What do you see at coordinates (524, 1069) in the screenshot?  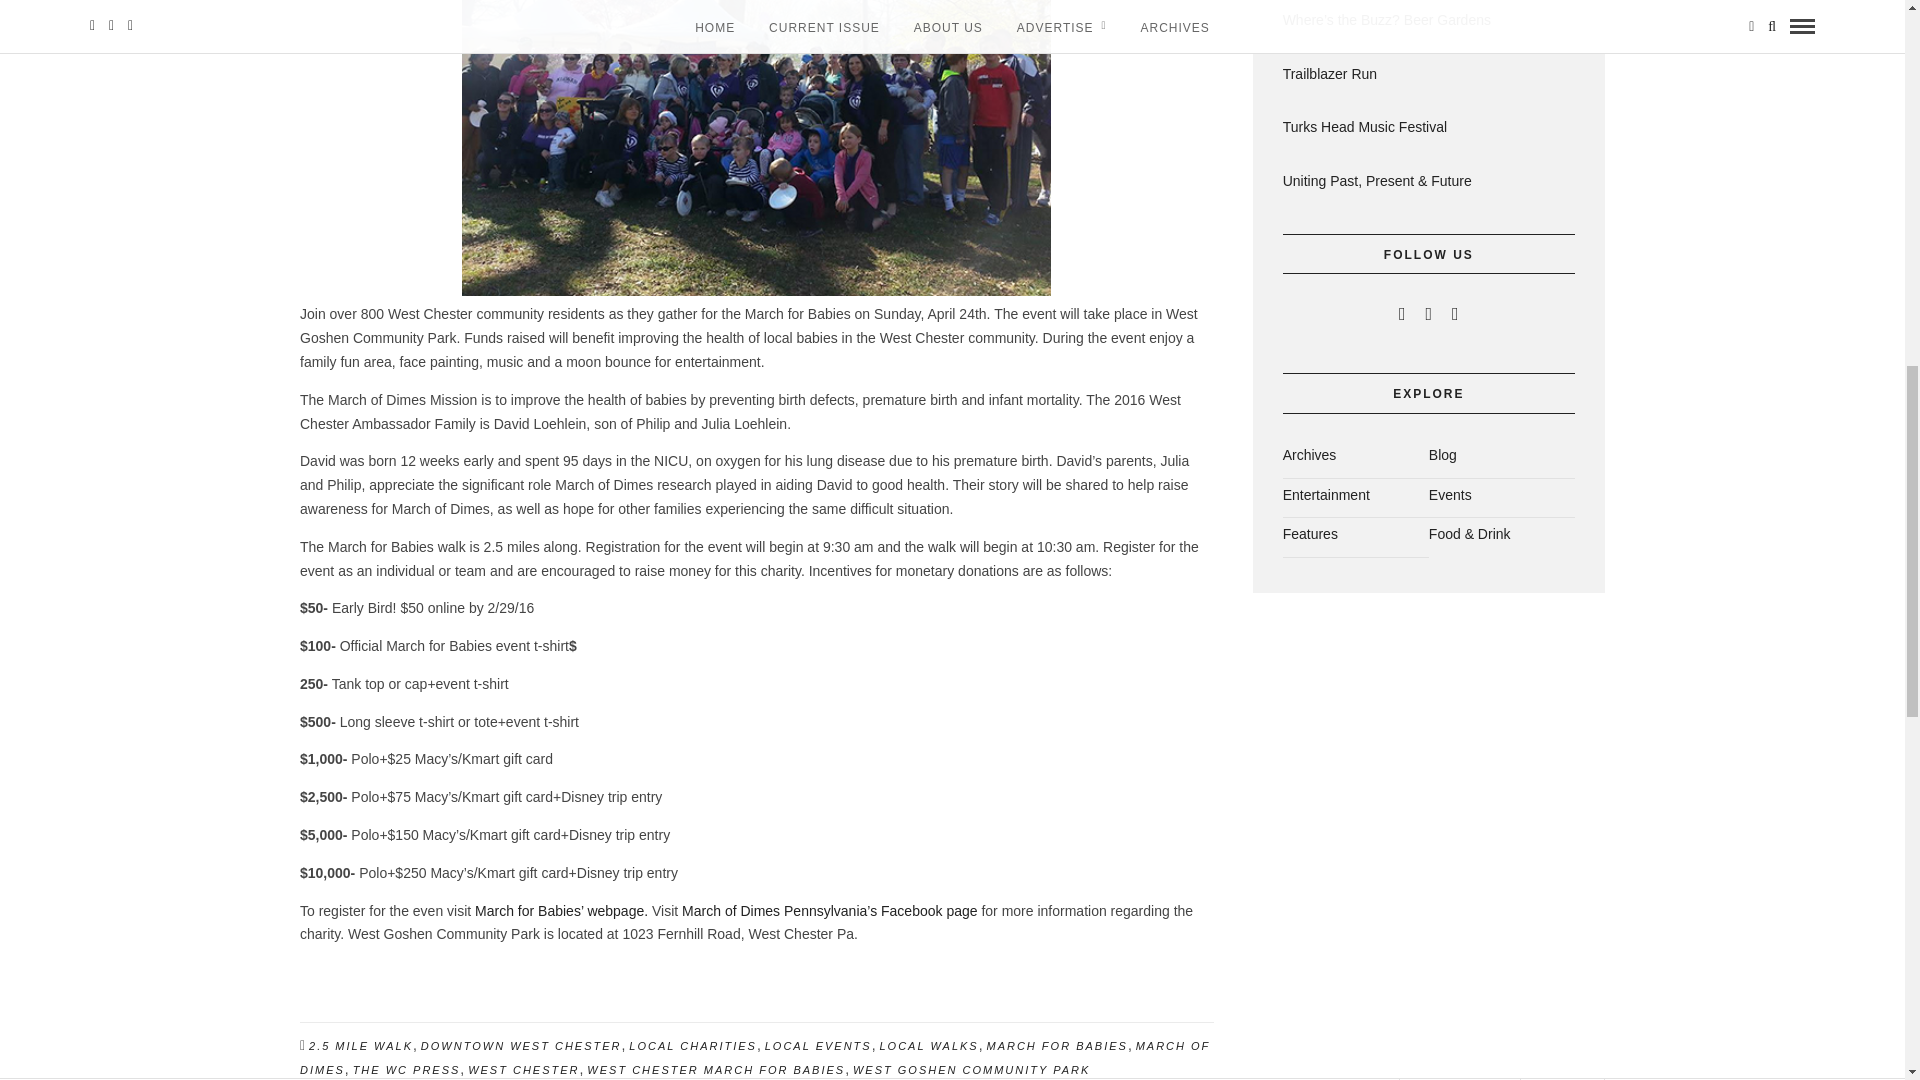 I see `WEST CHESTER` at bounding box center [524, 1069].